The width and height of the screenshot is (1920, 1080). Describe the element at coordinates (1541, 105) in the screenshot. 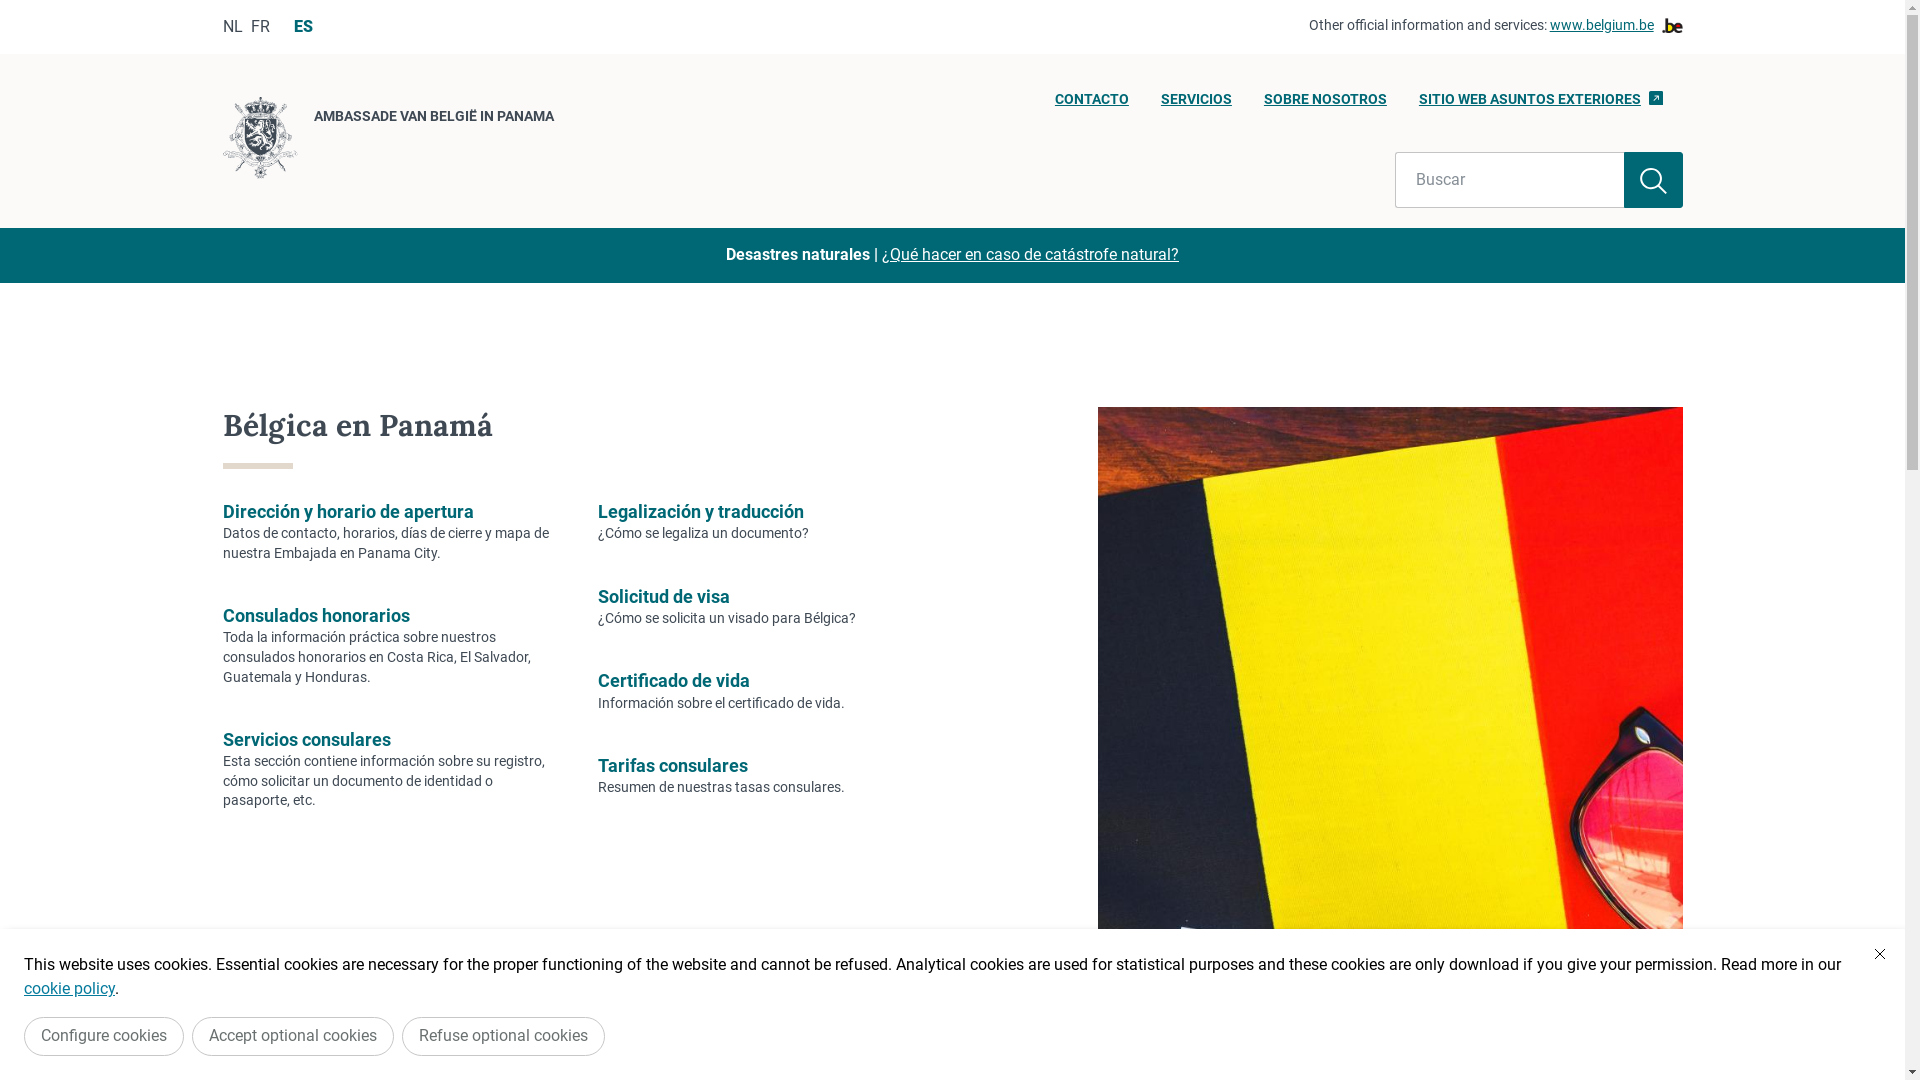

I see `SITIO WEB ASUNTOS EXTERIORES` at that location.